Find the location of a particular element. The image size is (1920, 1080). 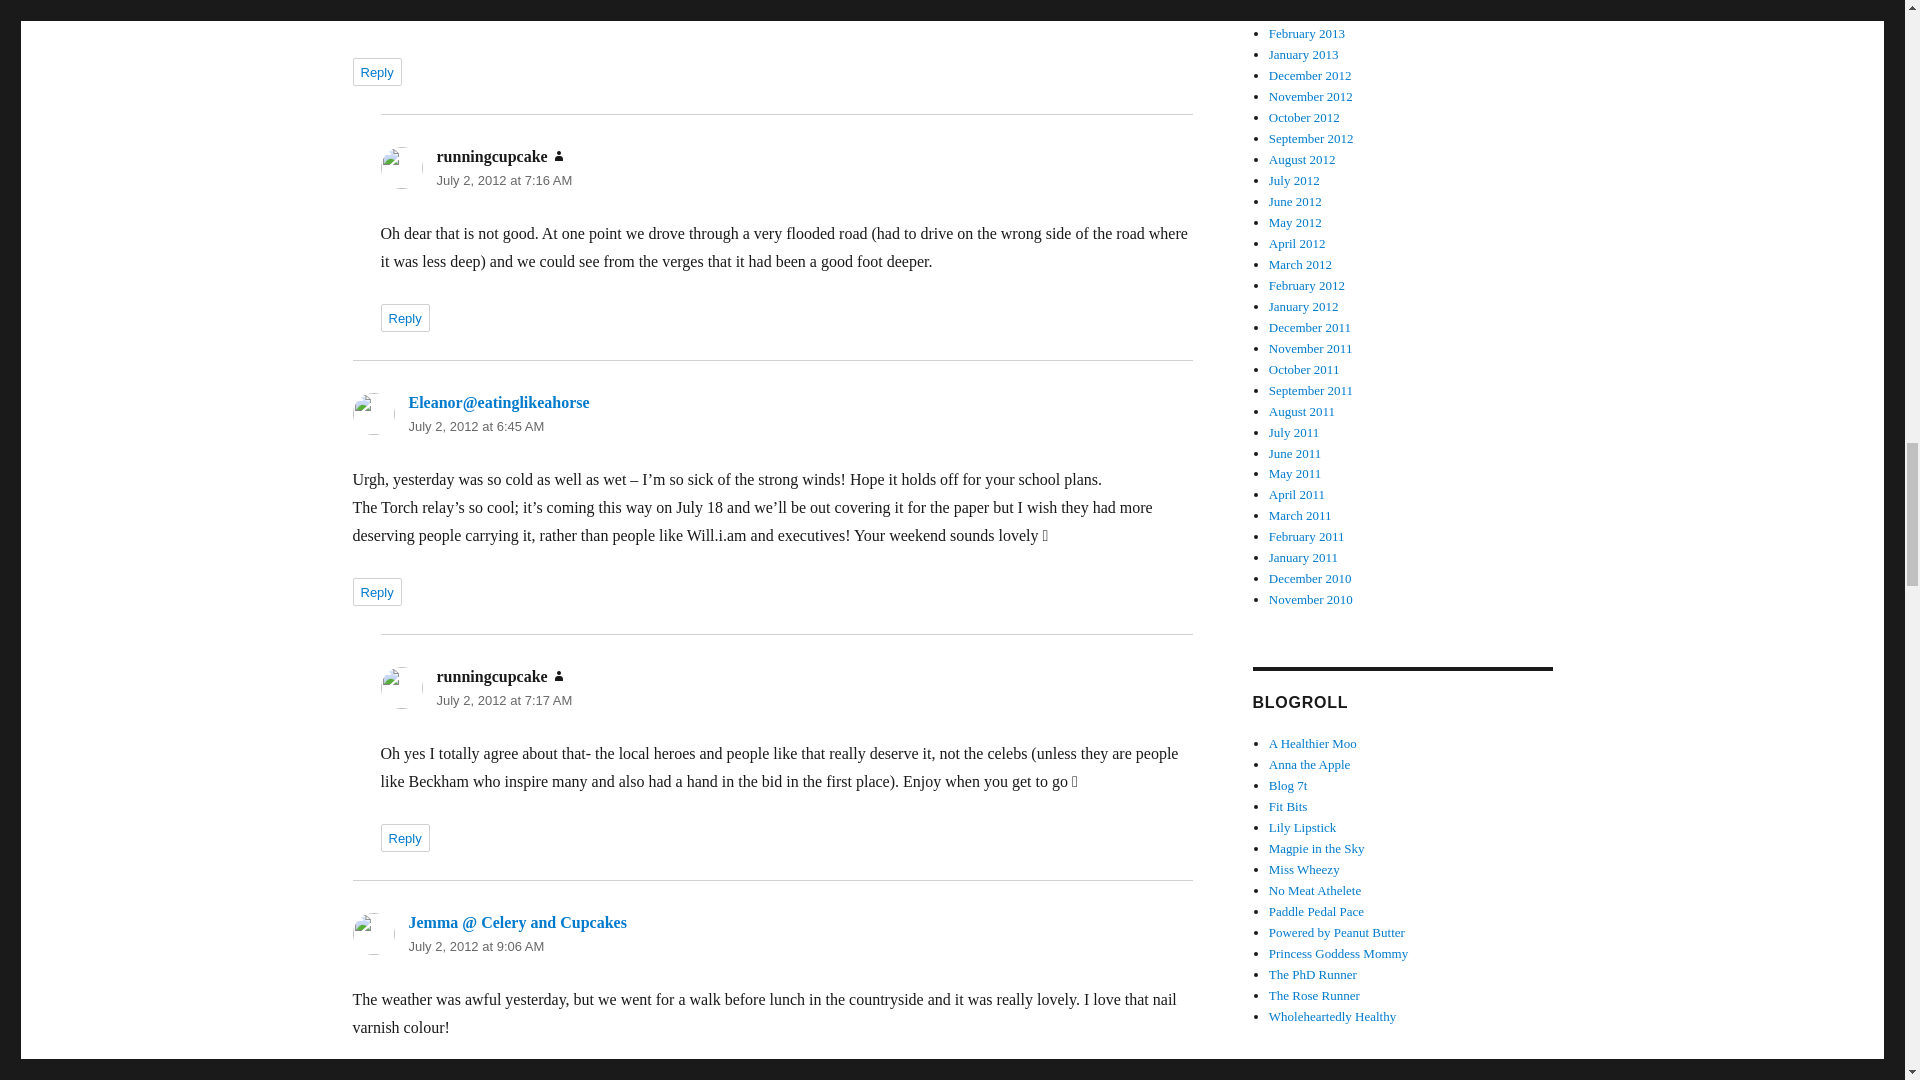

July 2, 2012 at 6:45 AM is located at coordinates (475, 426).